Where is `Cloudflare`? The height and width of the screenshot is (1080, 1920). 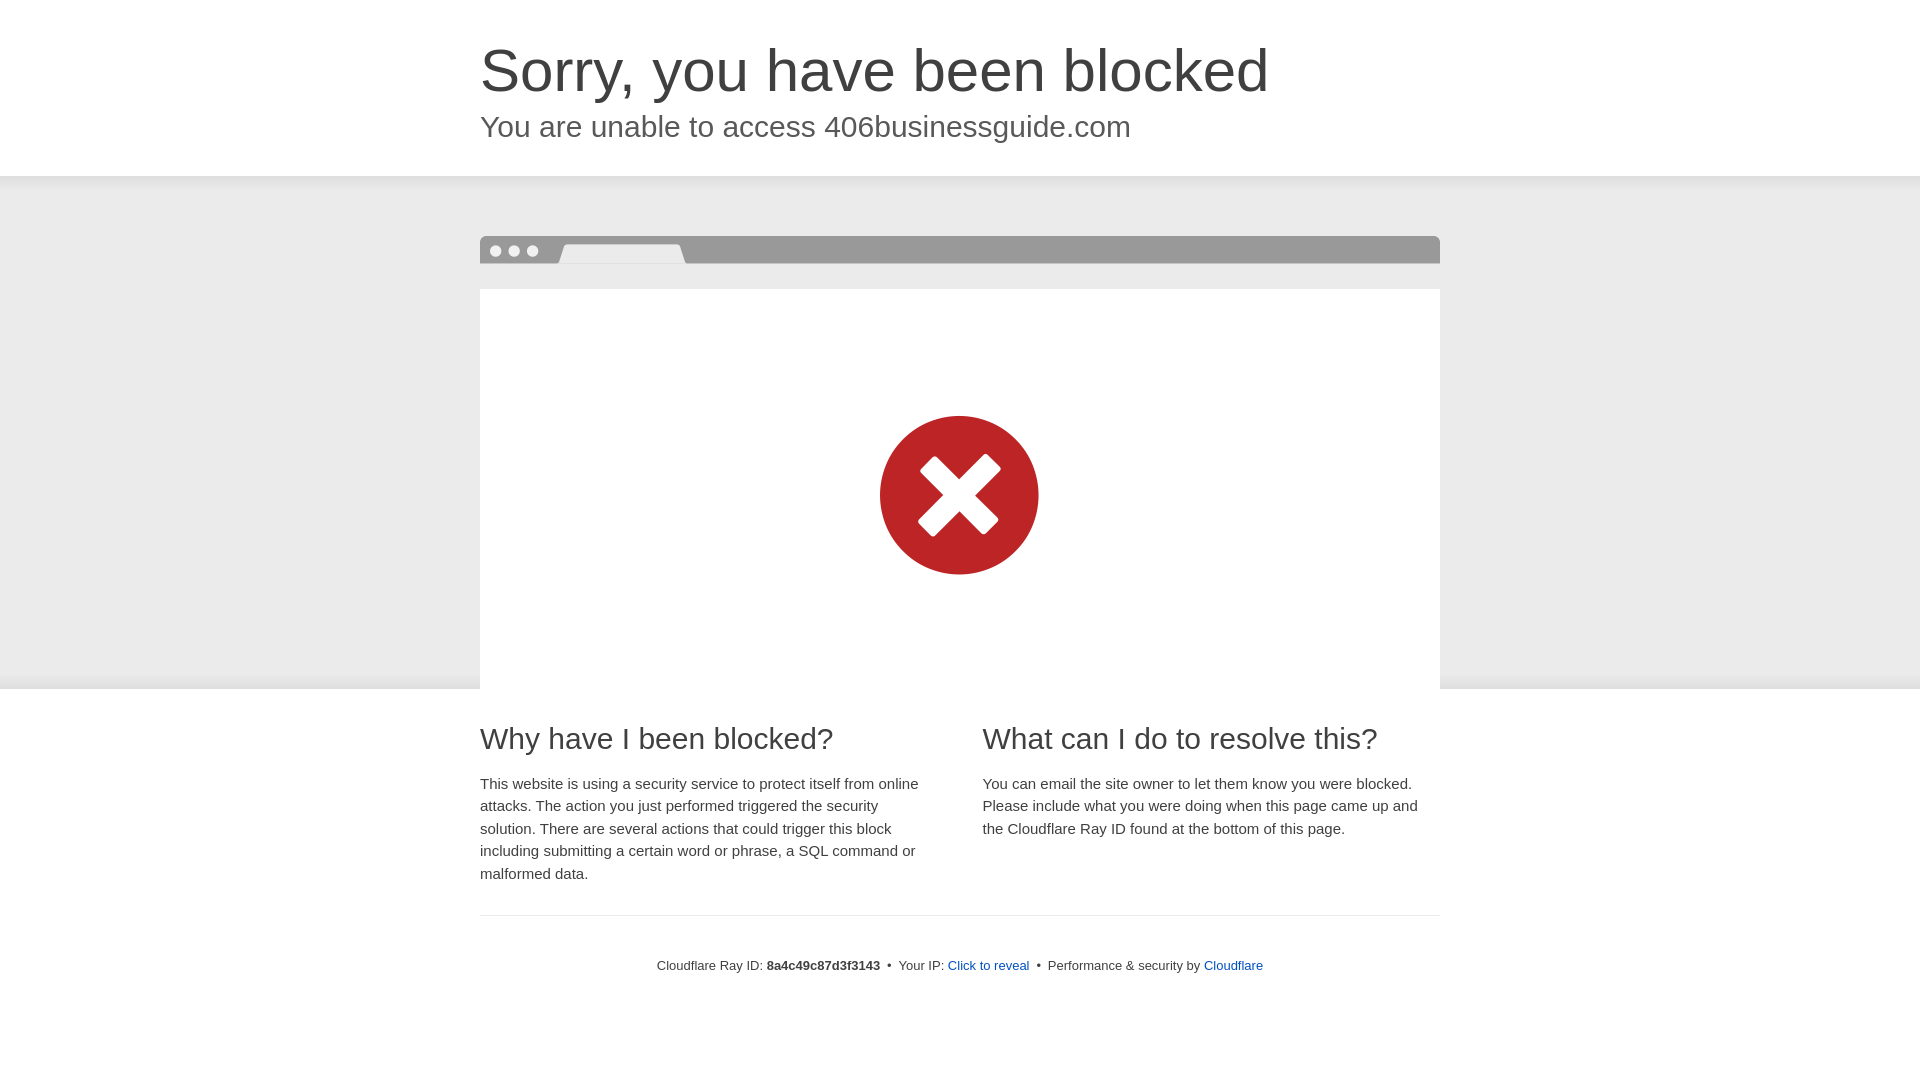 Cloudflare is located at coordinates (1233, 965).